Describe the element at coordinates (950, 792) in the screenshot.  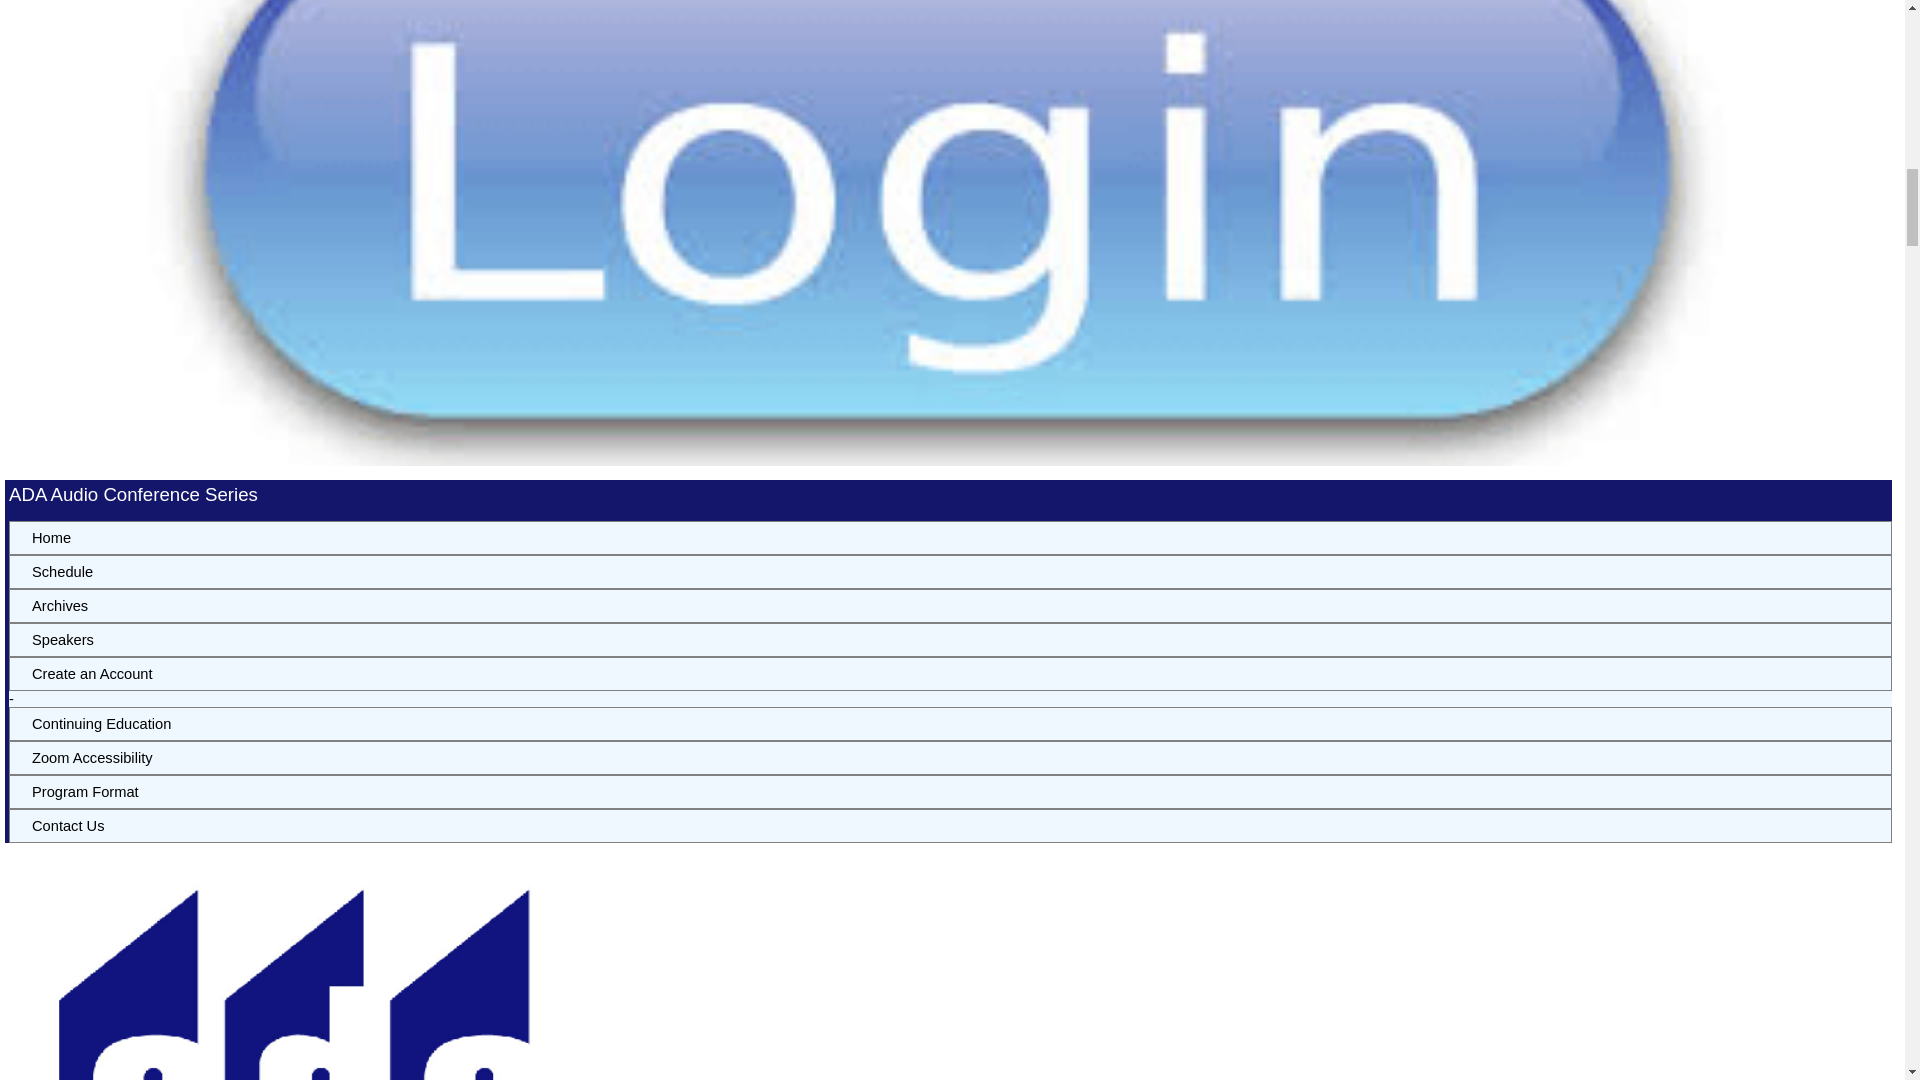
I see `Program Format` at that location.